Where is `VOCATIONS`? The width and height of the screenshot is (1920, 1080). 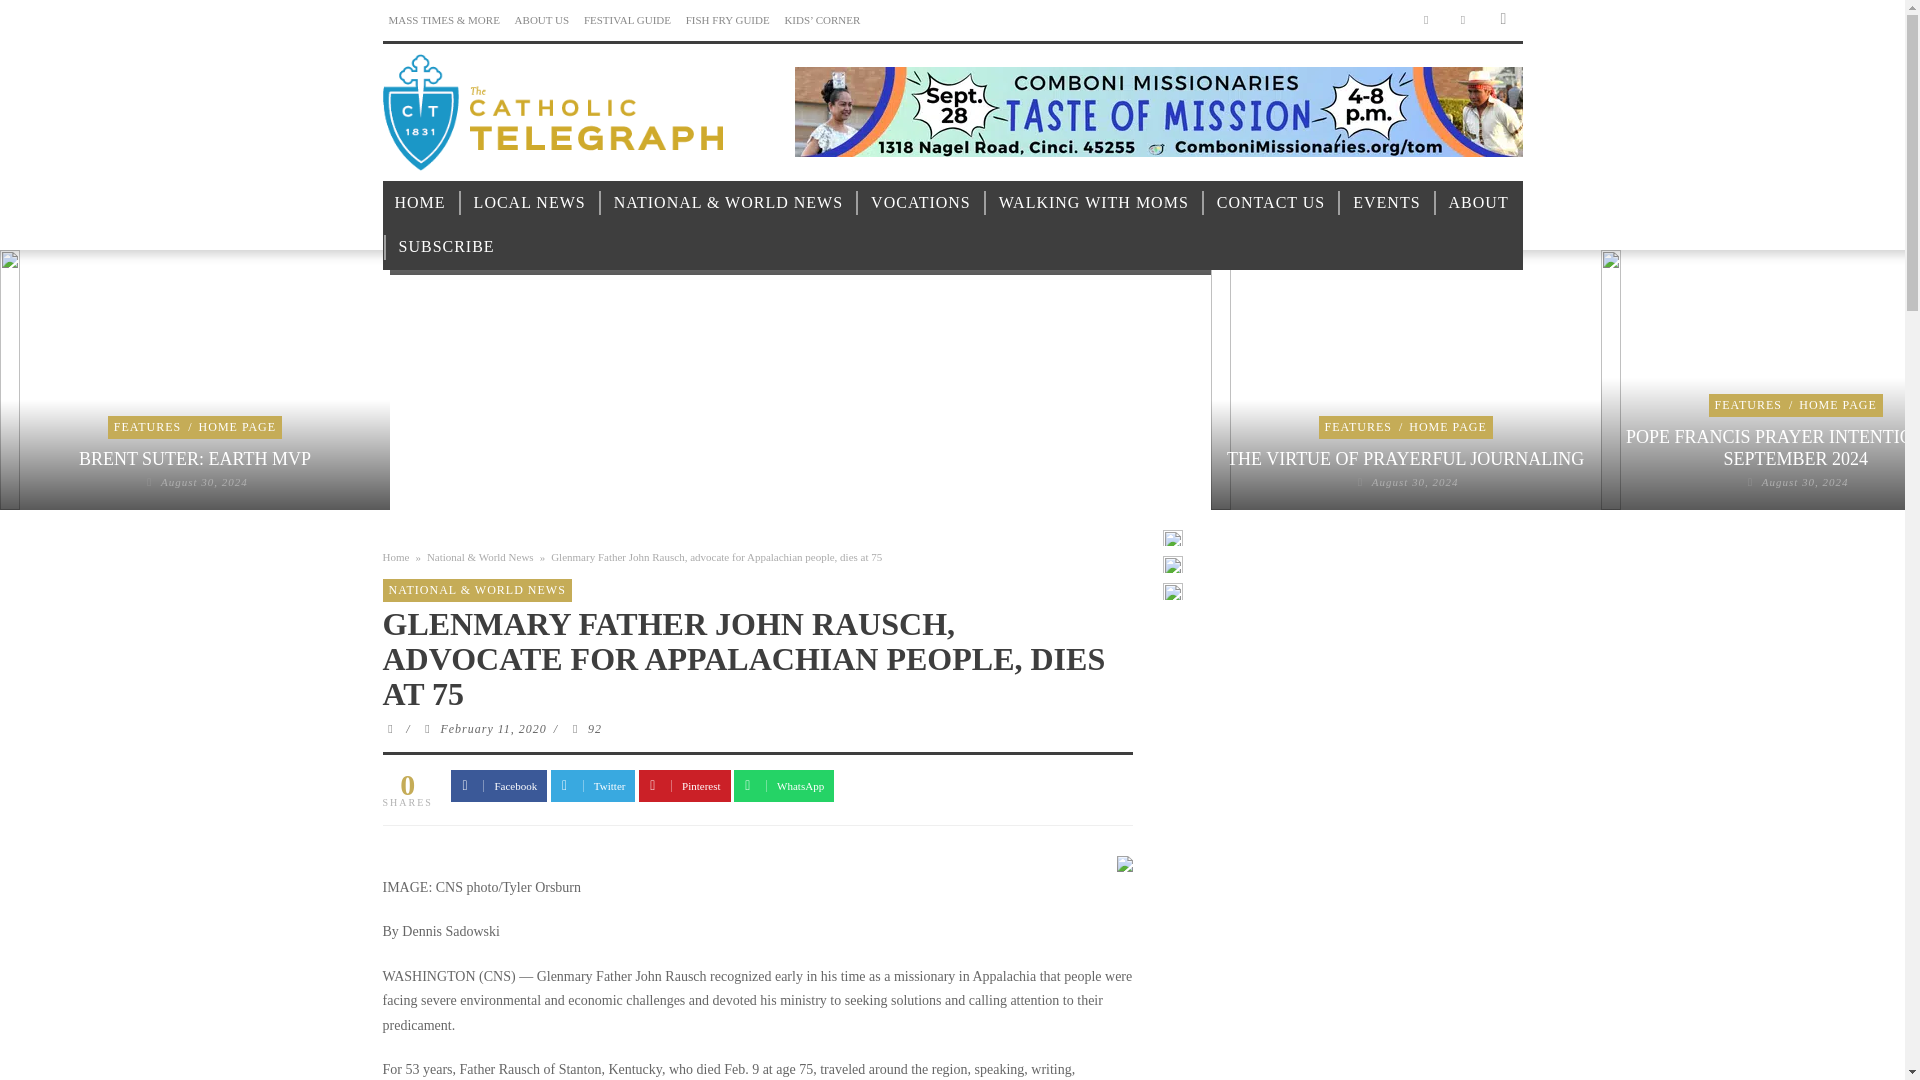
VOCATIONS is located at coordinates (920, 203).